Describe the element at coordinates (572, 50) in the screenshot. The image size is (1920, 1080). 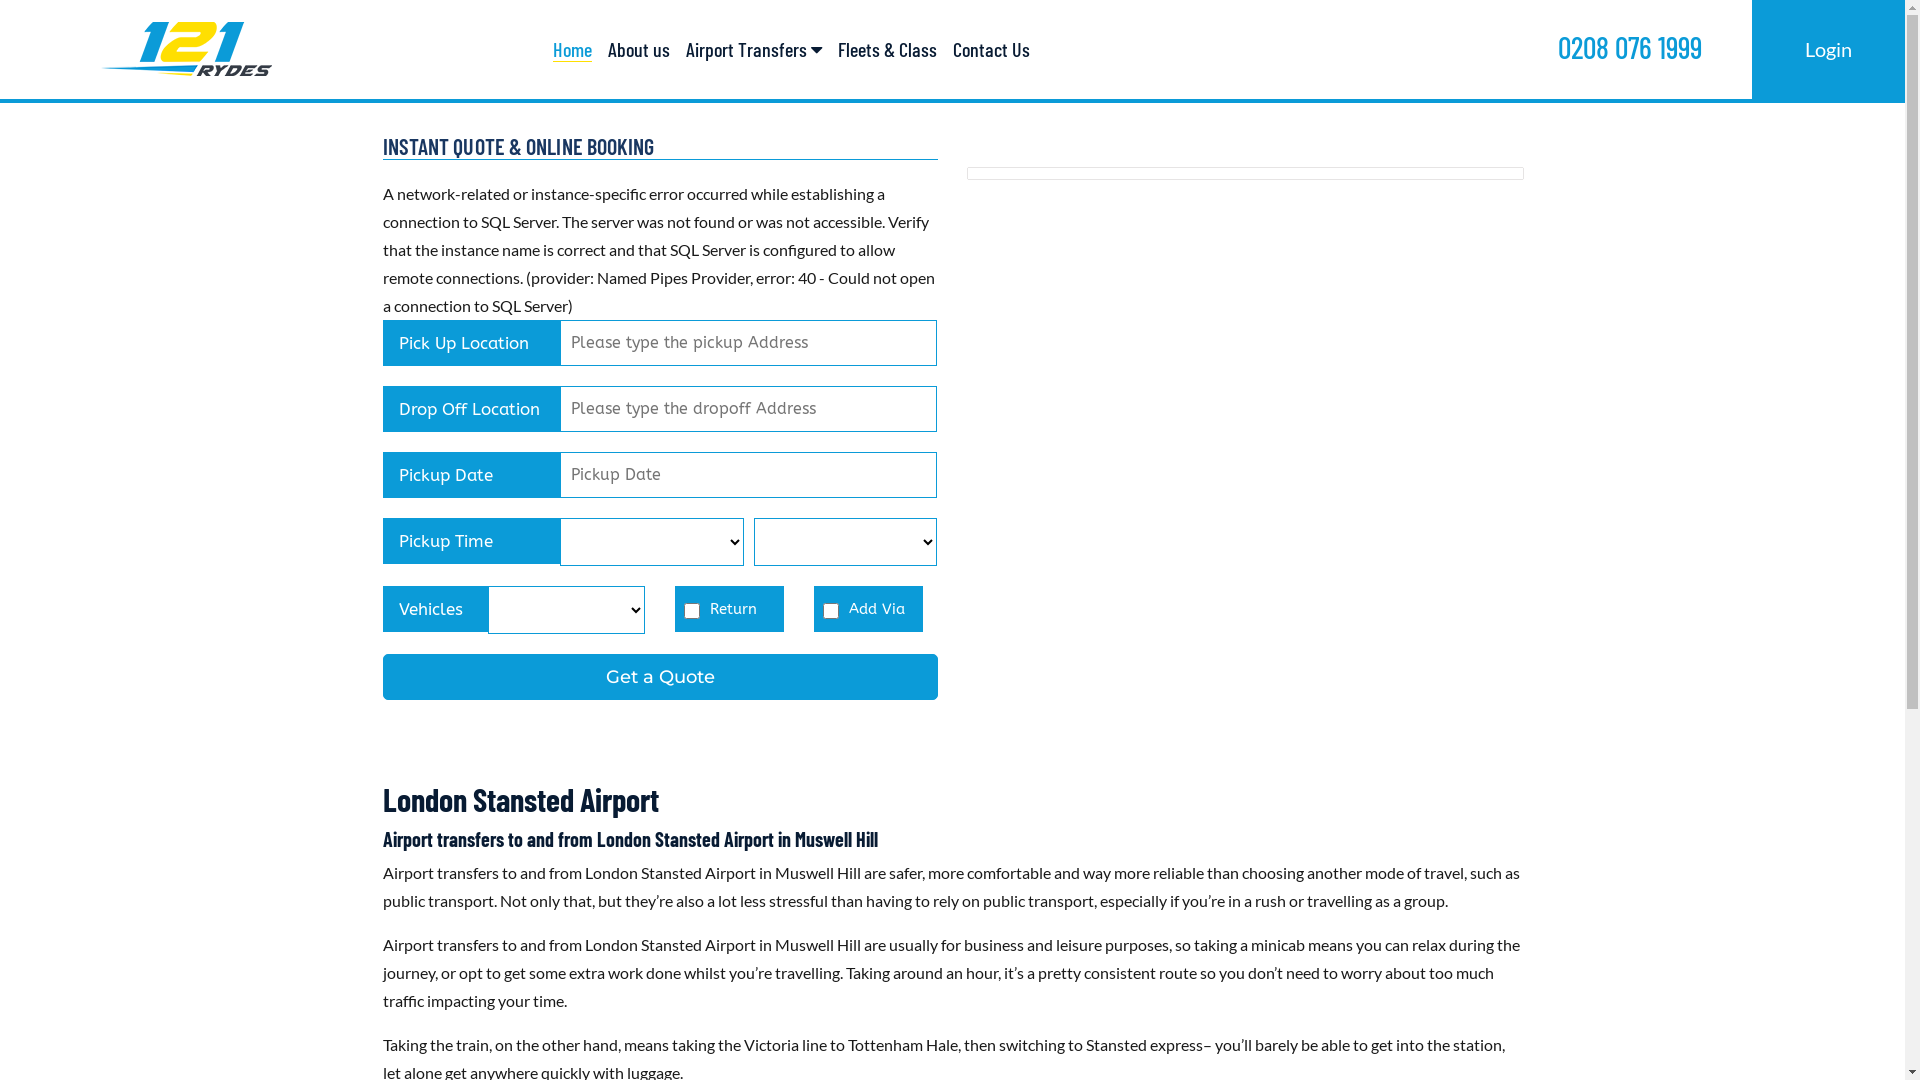
I see `Home` at that location.